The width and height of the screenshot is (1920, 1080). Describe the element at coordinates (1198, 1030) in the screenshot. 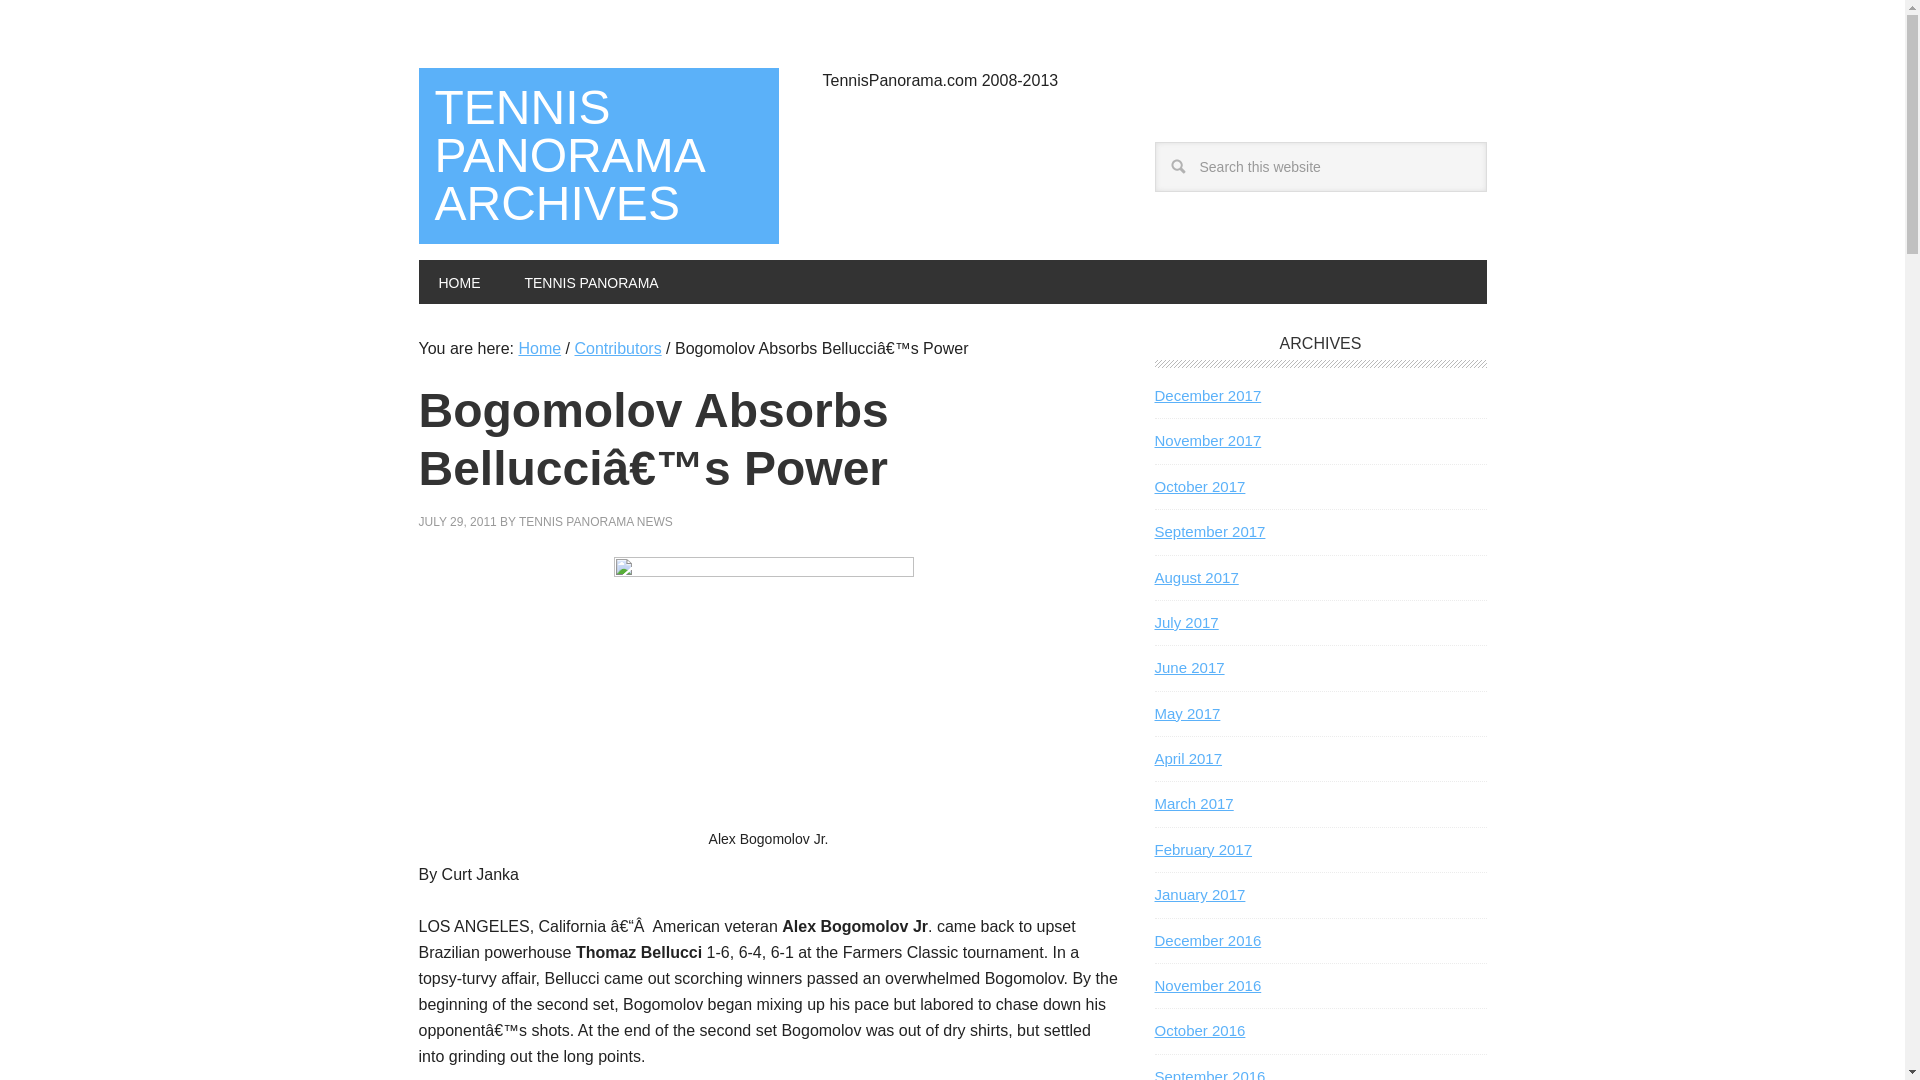

I see `October 2016` at that location.